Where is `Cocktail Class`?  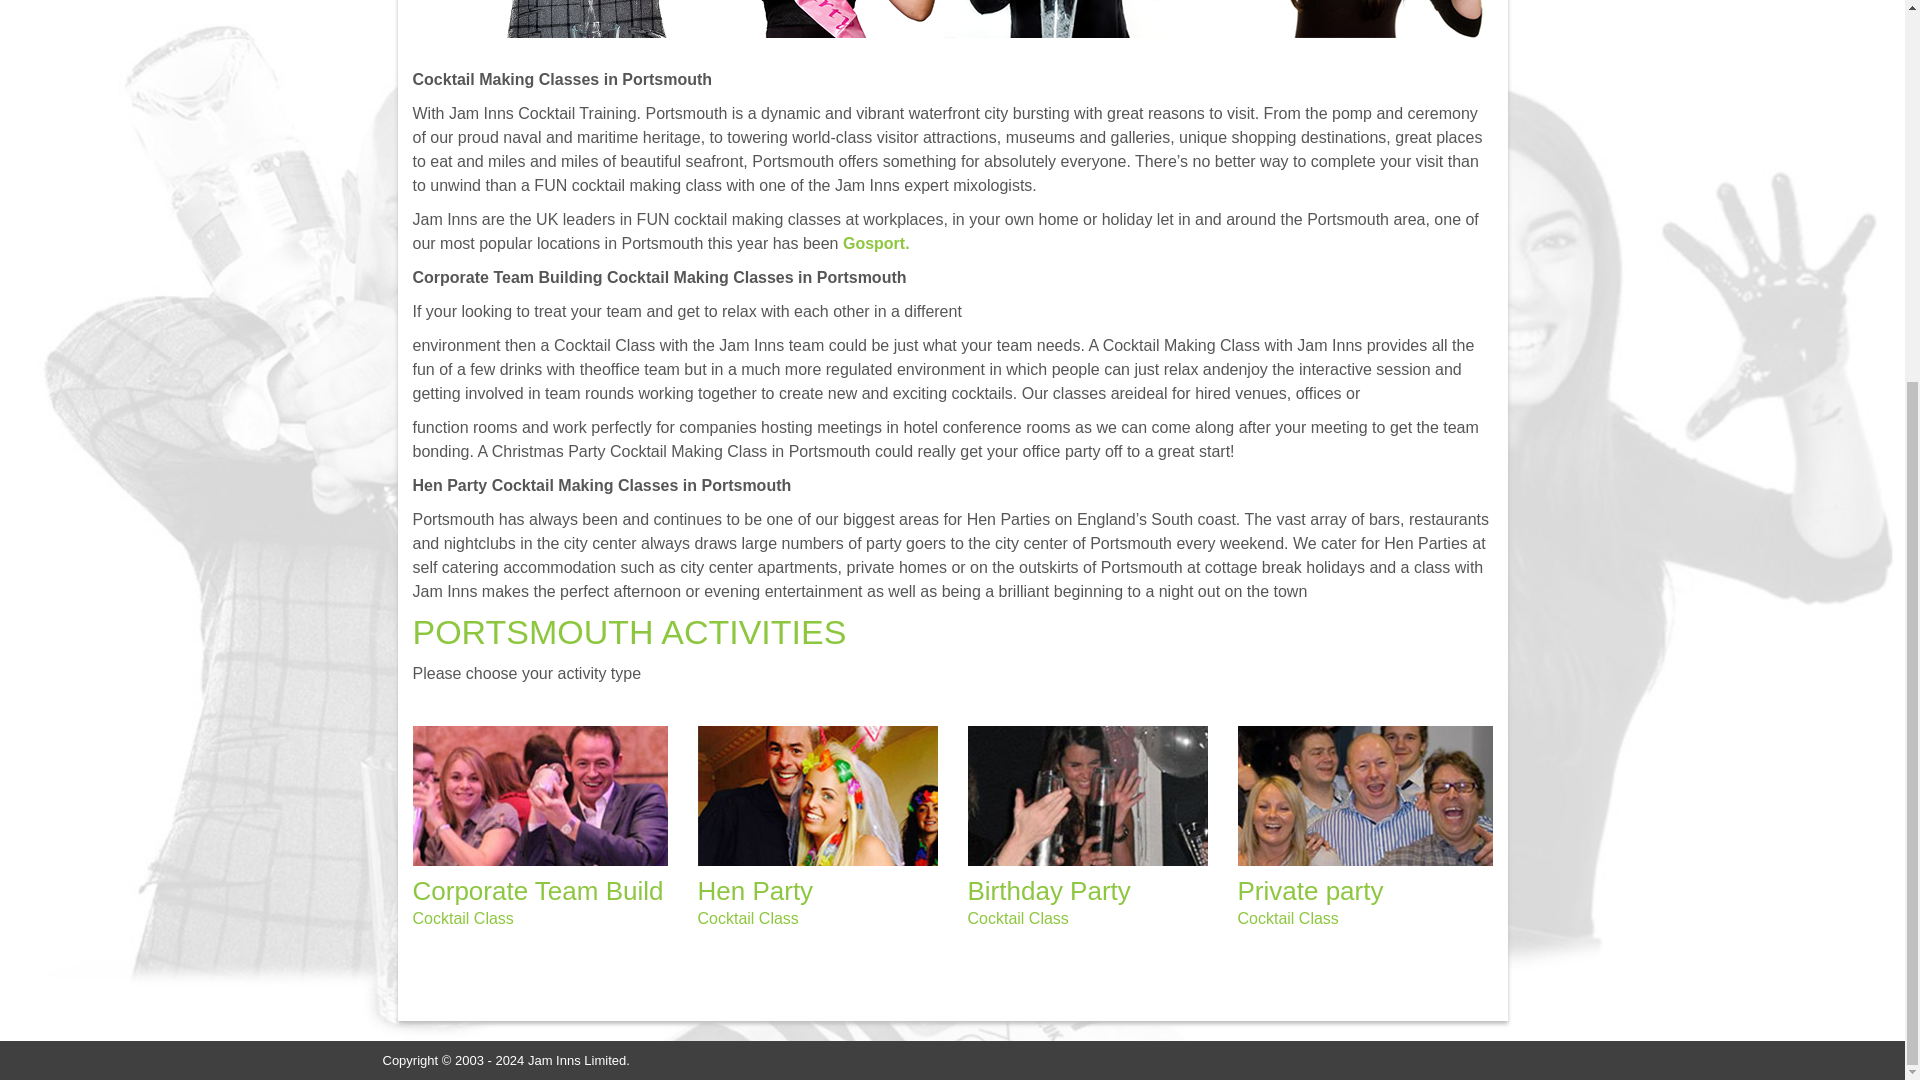
Cocktail Class is located at coordinates (1288, 918).